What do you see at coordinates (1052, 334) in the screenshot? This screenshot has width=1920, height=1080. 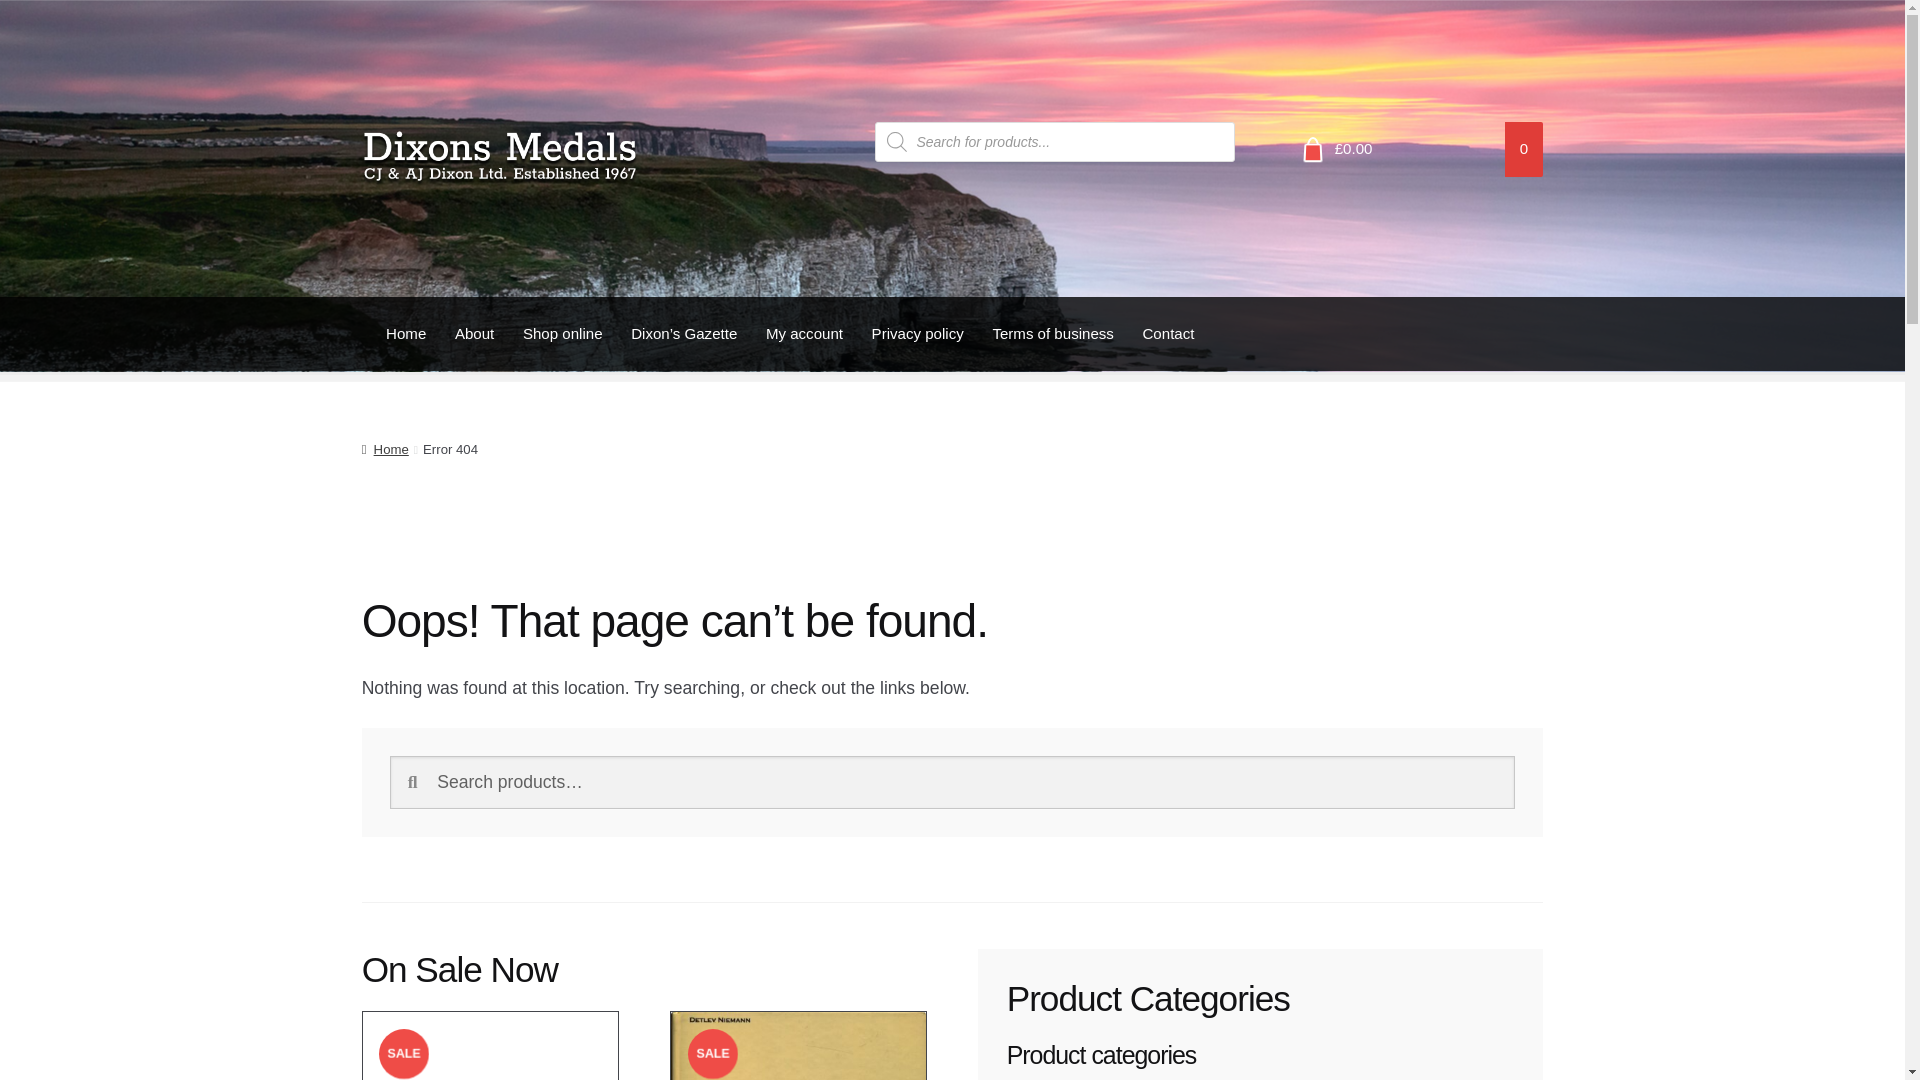 I see `Terms of business` at bounding box center [1052, 334].